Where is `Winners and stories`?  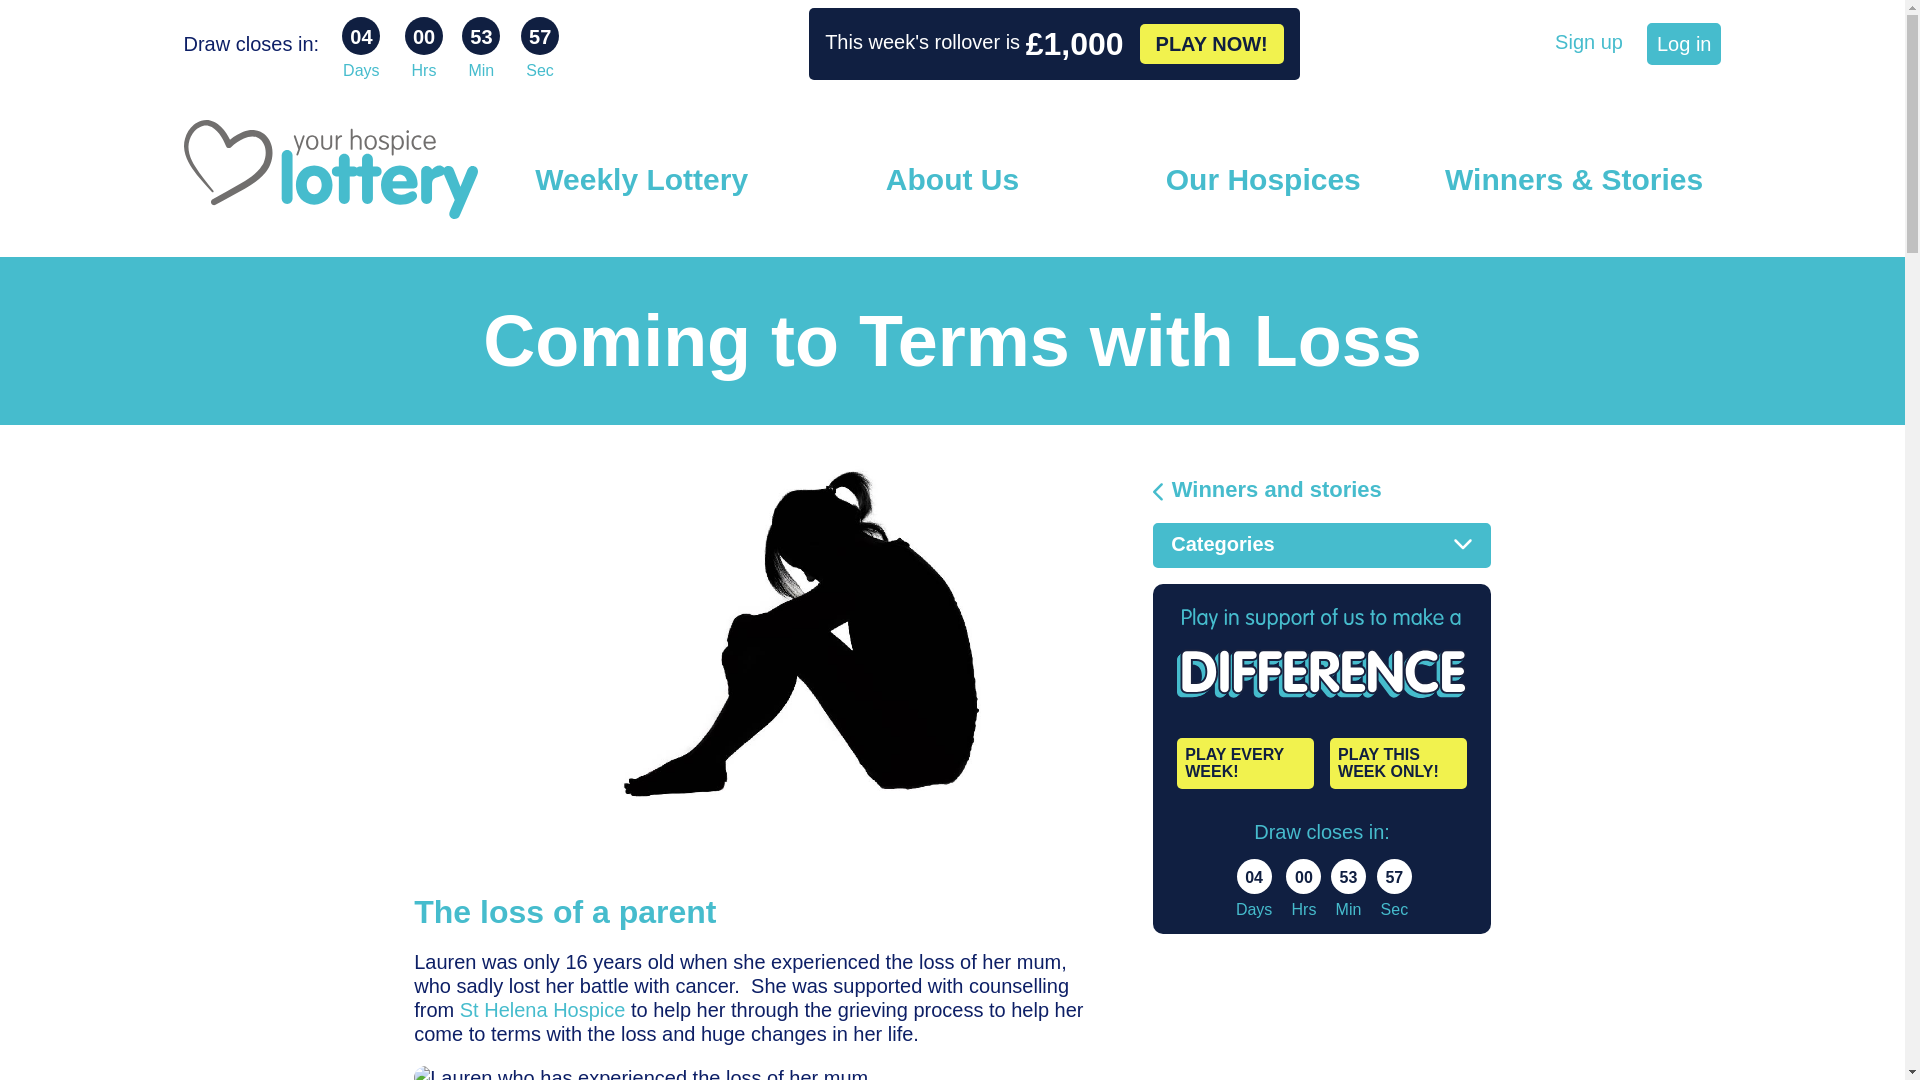
Winners and stories is located at coordinates (1322, 490).